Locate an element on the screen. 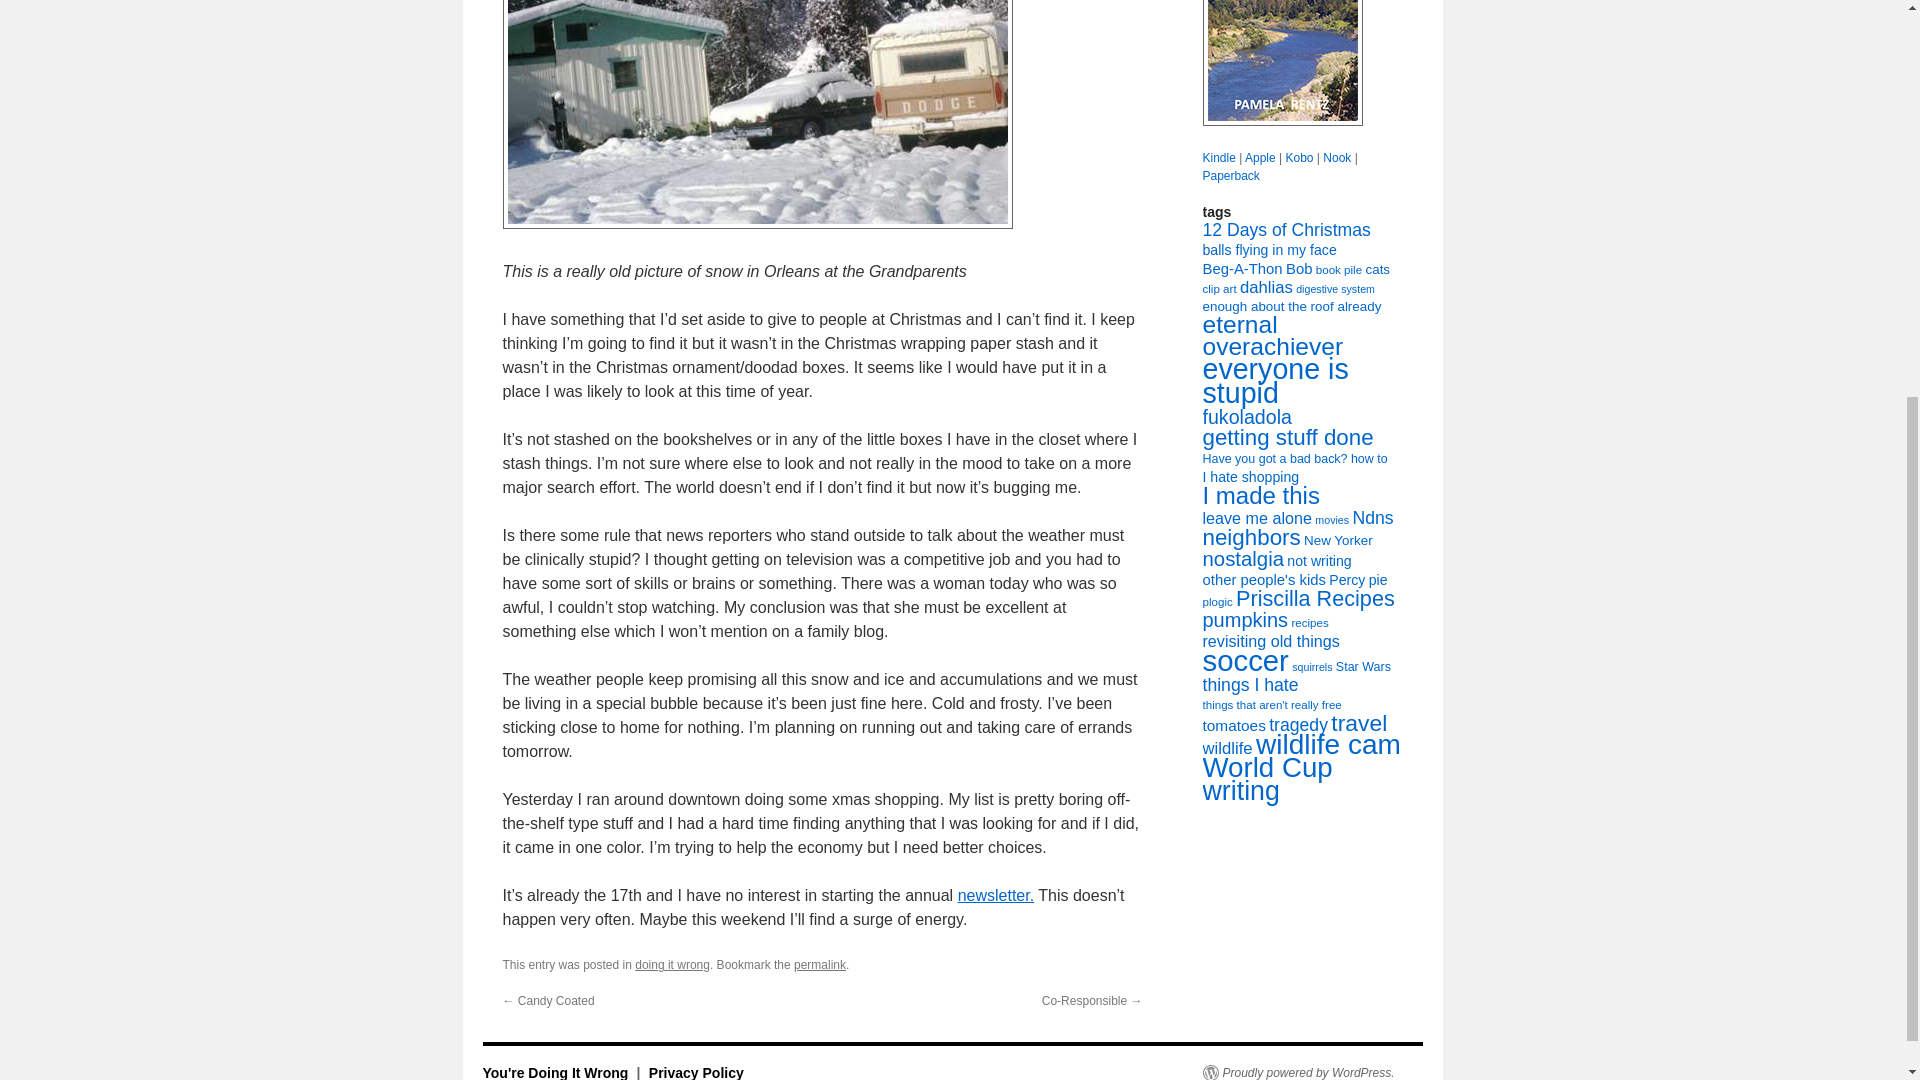 The height and width of the screenshot is (1080, 1920). cats is located at coordinates (1378, 269).